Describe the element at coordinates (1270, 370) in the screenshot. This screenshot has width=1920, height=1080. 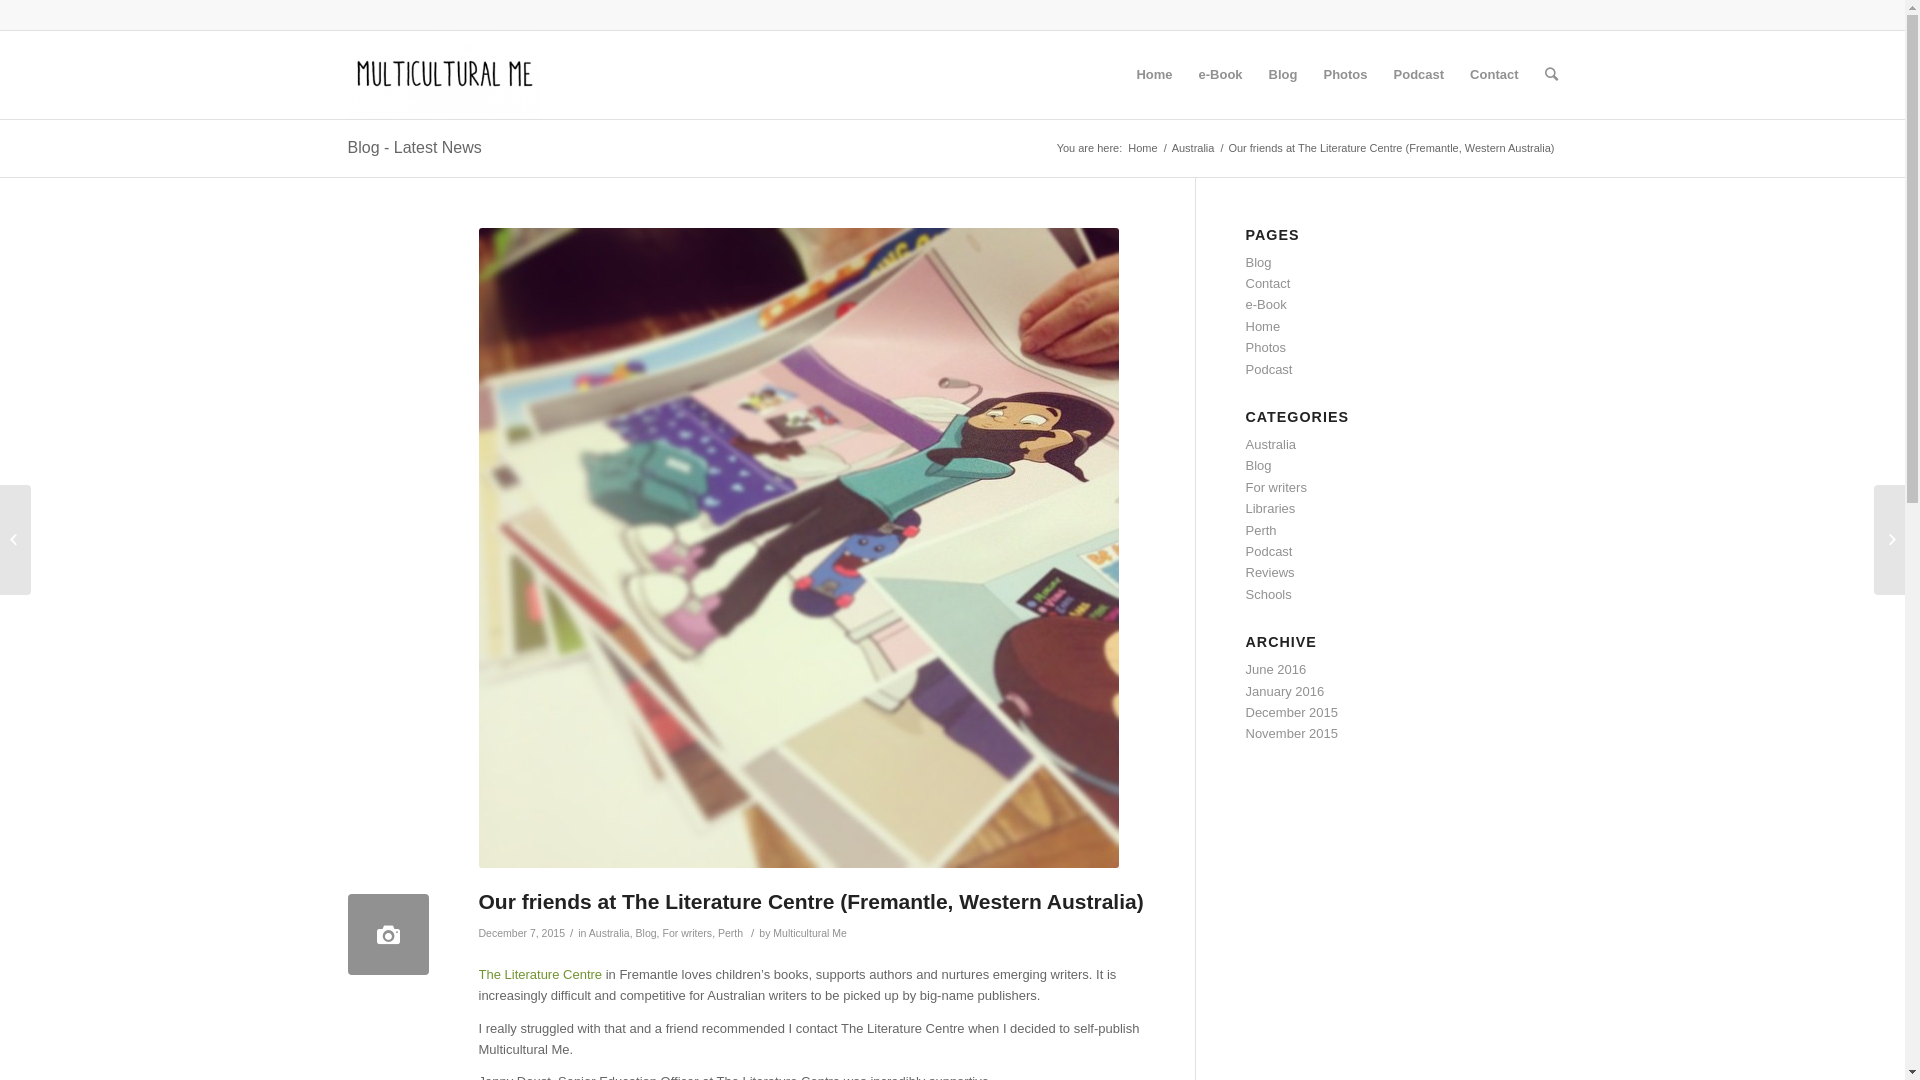
I see `Podcast` at that location.